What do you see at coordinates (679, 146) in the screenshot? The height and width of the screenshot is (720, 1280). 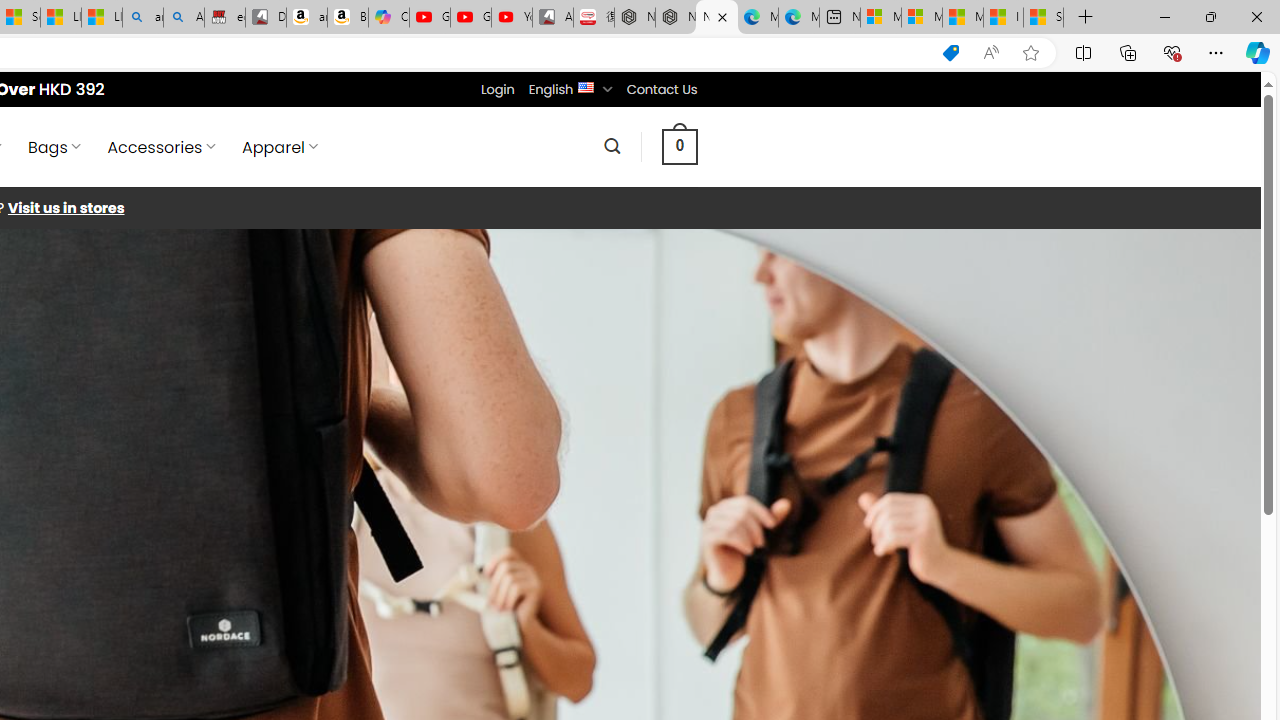 I see `  0  ` at bounding box center [679, 146].